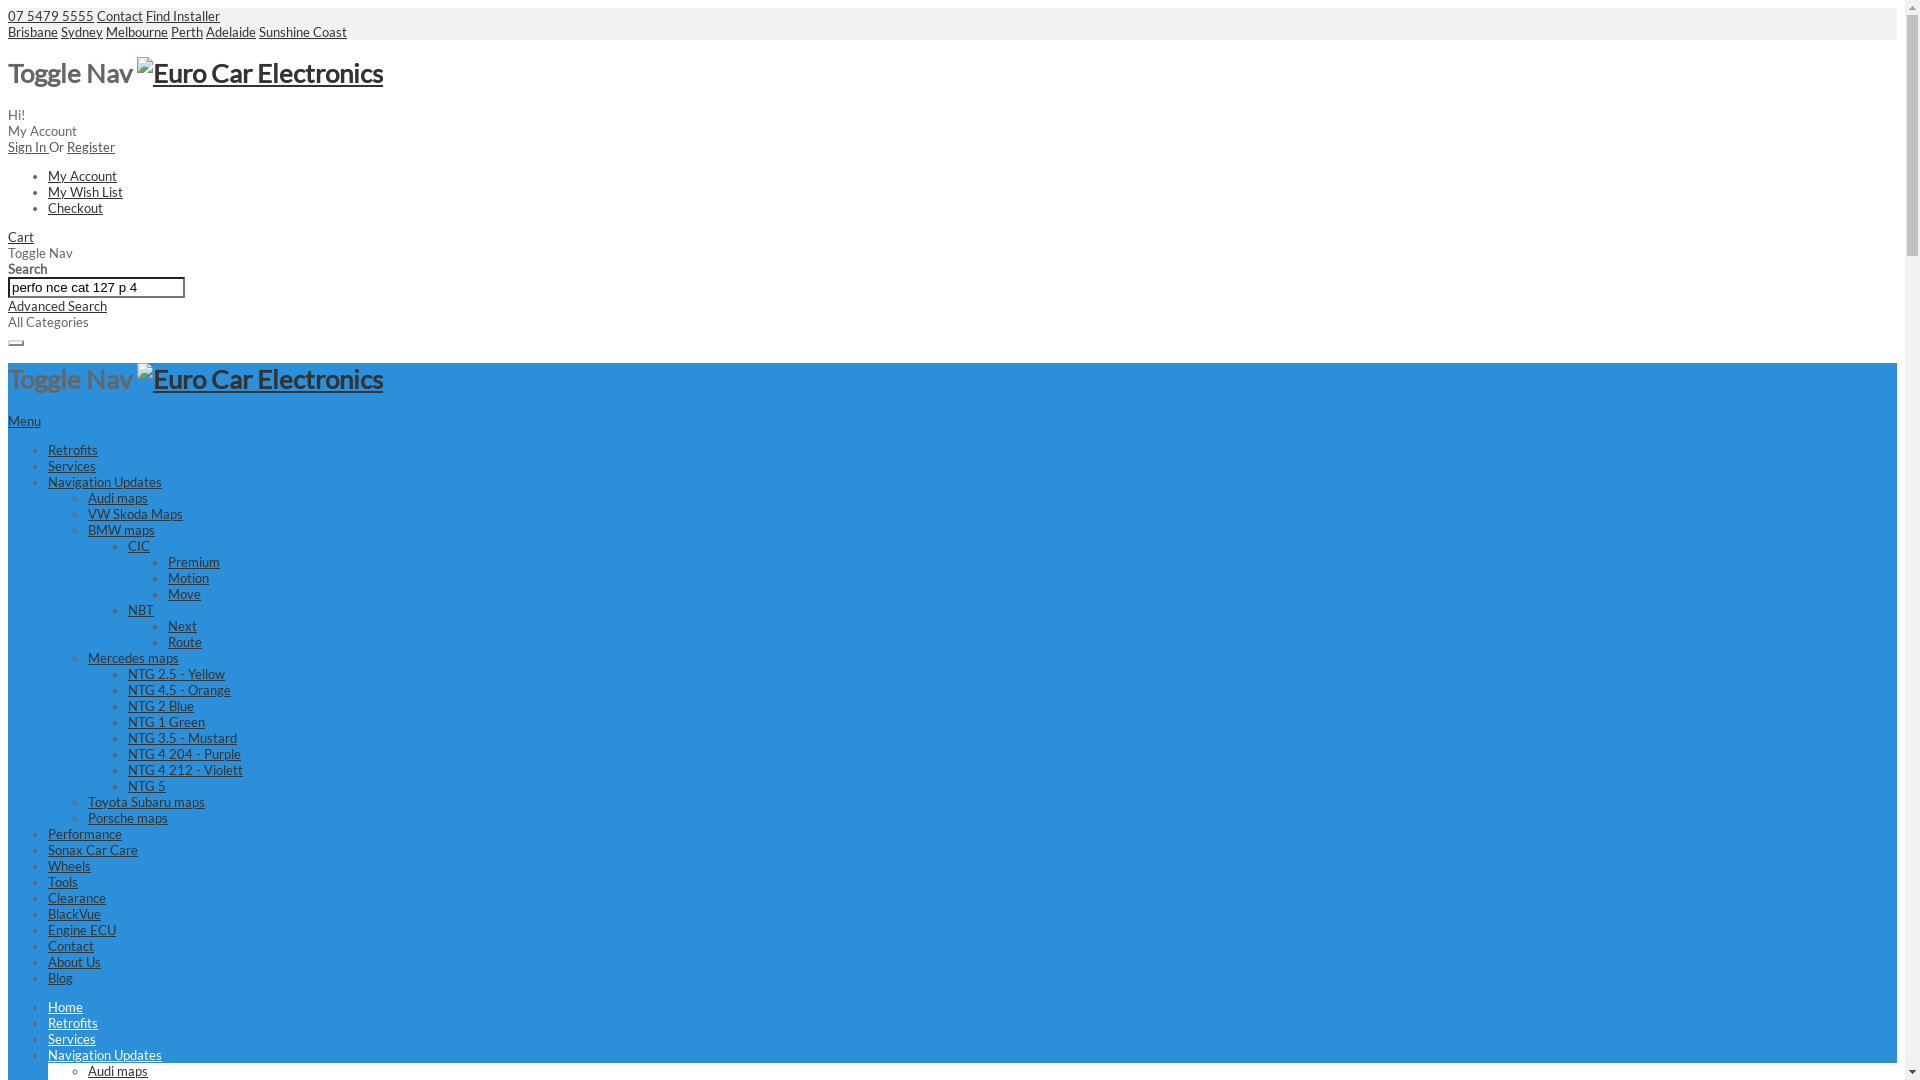 The image size is (1920, 1080). Describe the element at coordinates (176, 674) in the screenshot. I see `NTG 2.5 - Yellow` at that location.